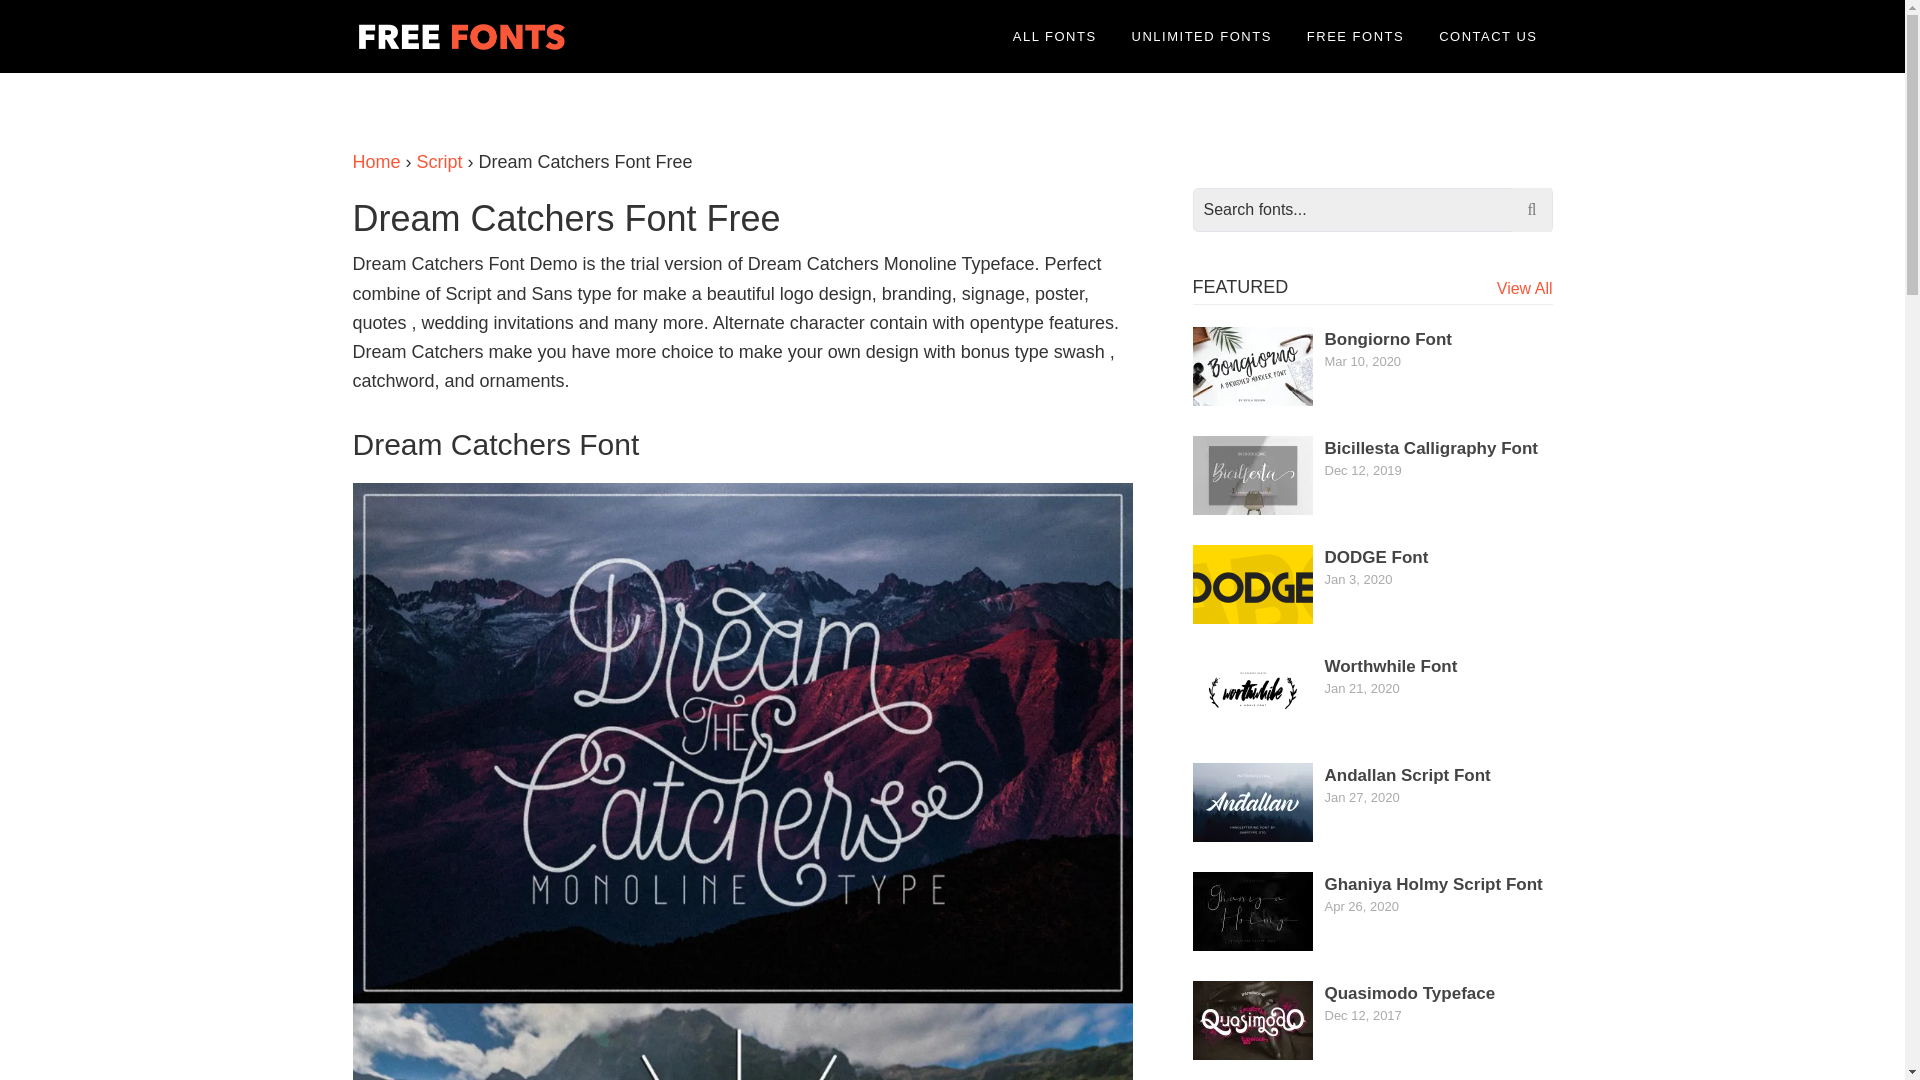 The width and height of the screenshot is (1920, 1080). What do you see at coordinates (1488, 36) in the screenshot?
I see `CONTACT US` at bounding box center [1488, 36].